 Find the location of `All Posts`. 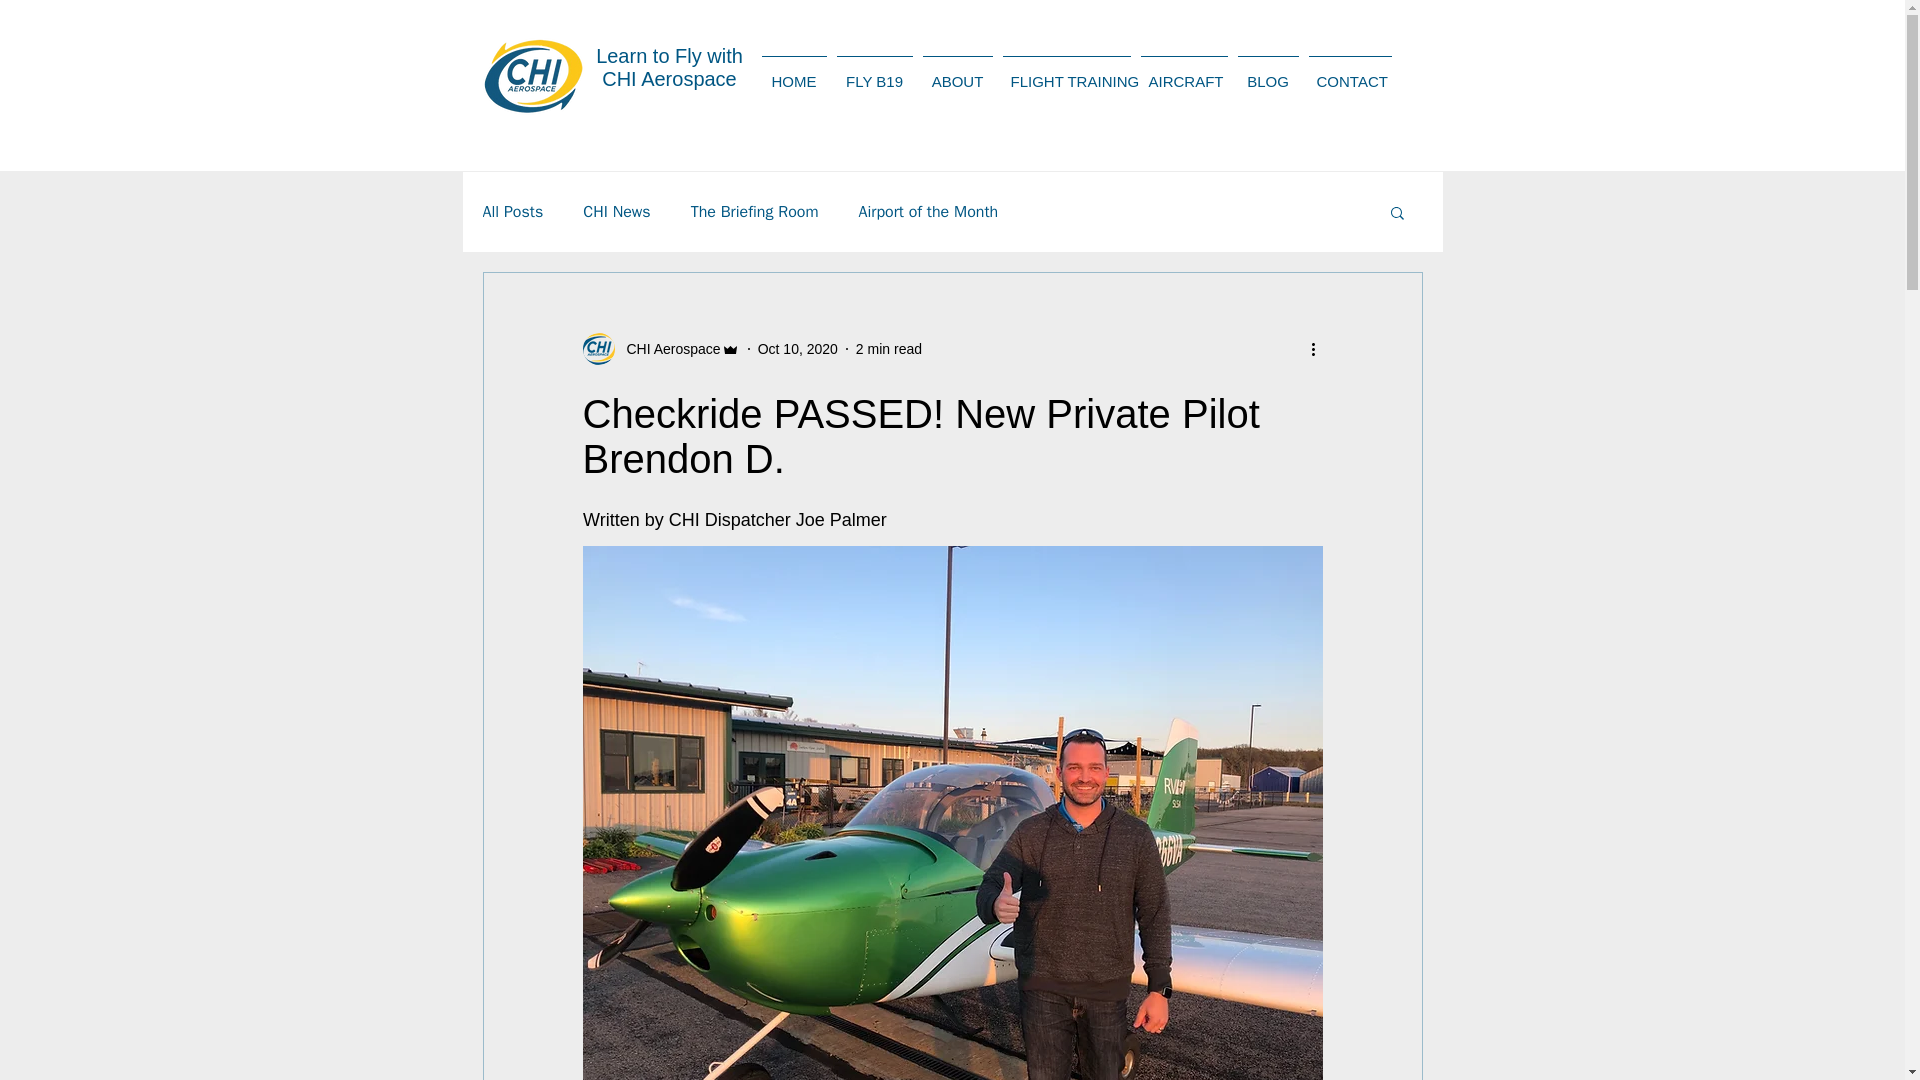

All Posts is located at coordinates (512, 212).